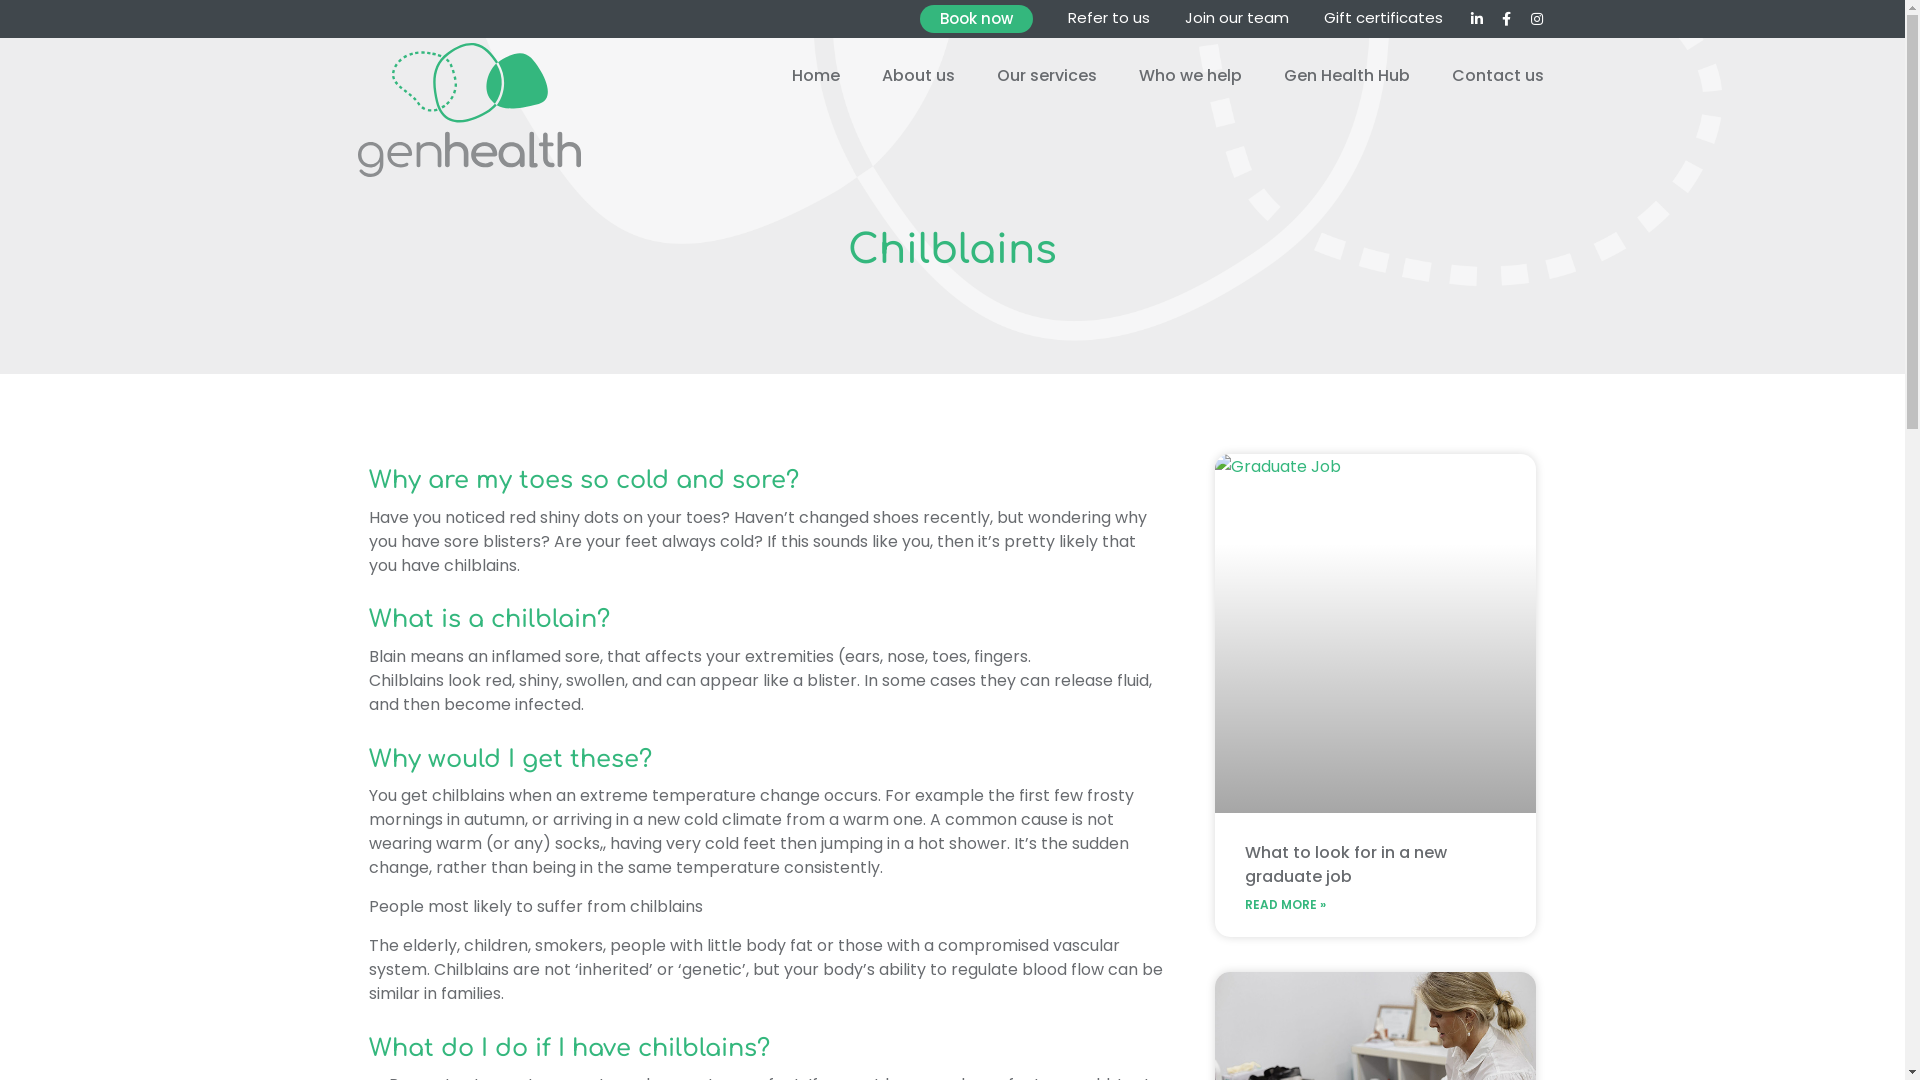 The image size is (1920, 1080). What do you see at coordinates (1498, 76) in the screenshot?
I see `Contact us` at bounding box center [1498, 76].